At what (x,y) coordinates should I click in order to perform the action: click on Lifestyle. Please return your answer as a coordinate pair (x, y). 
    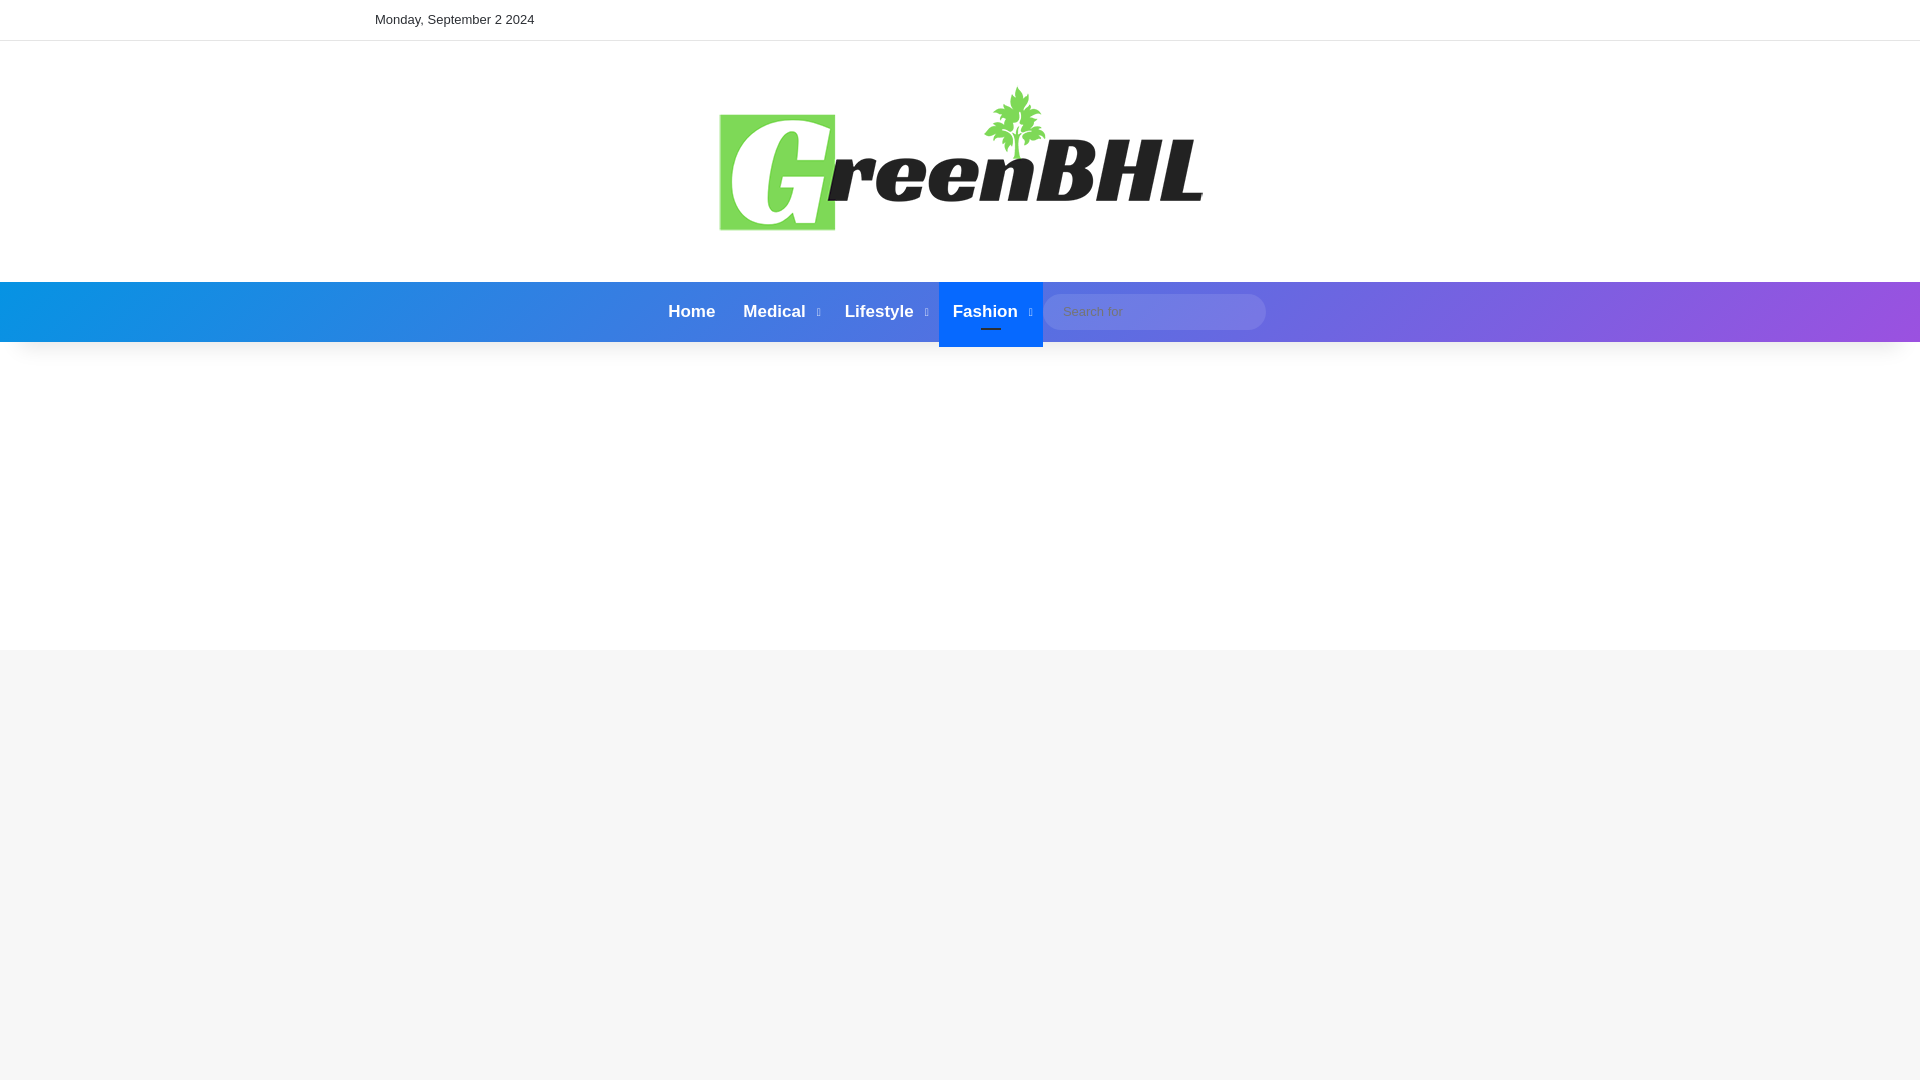
    Looking at the image, I should click on (884, 312).